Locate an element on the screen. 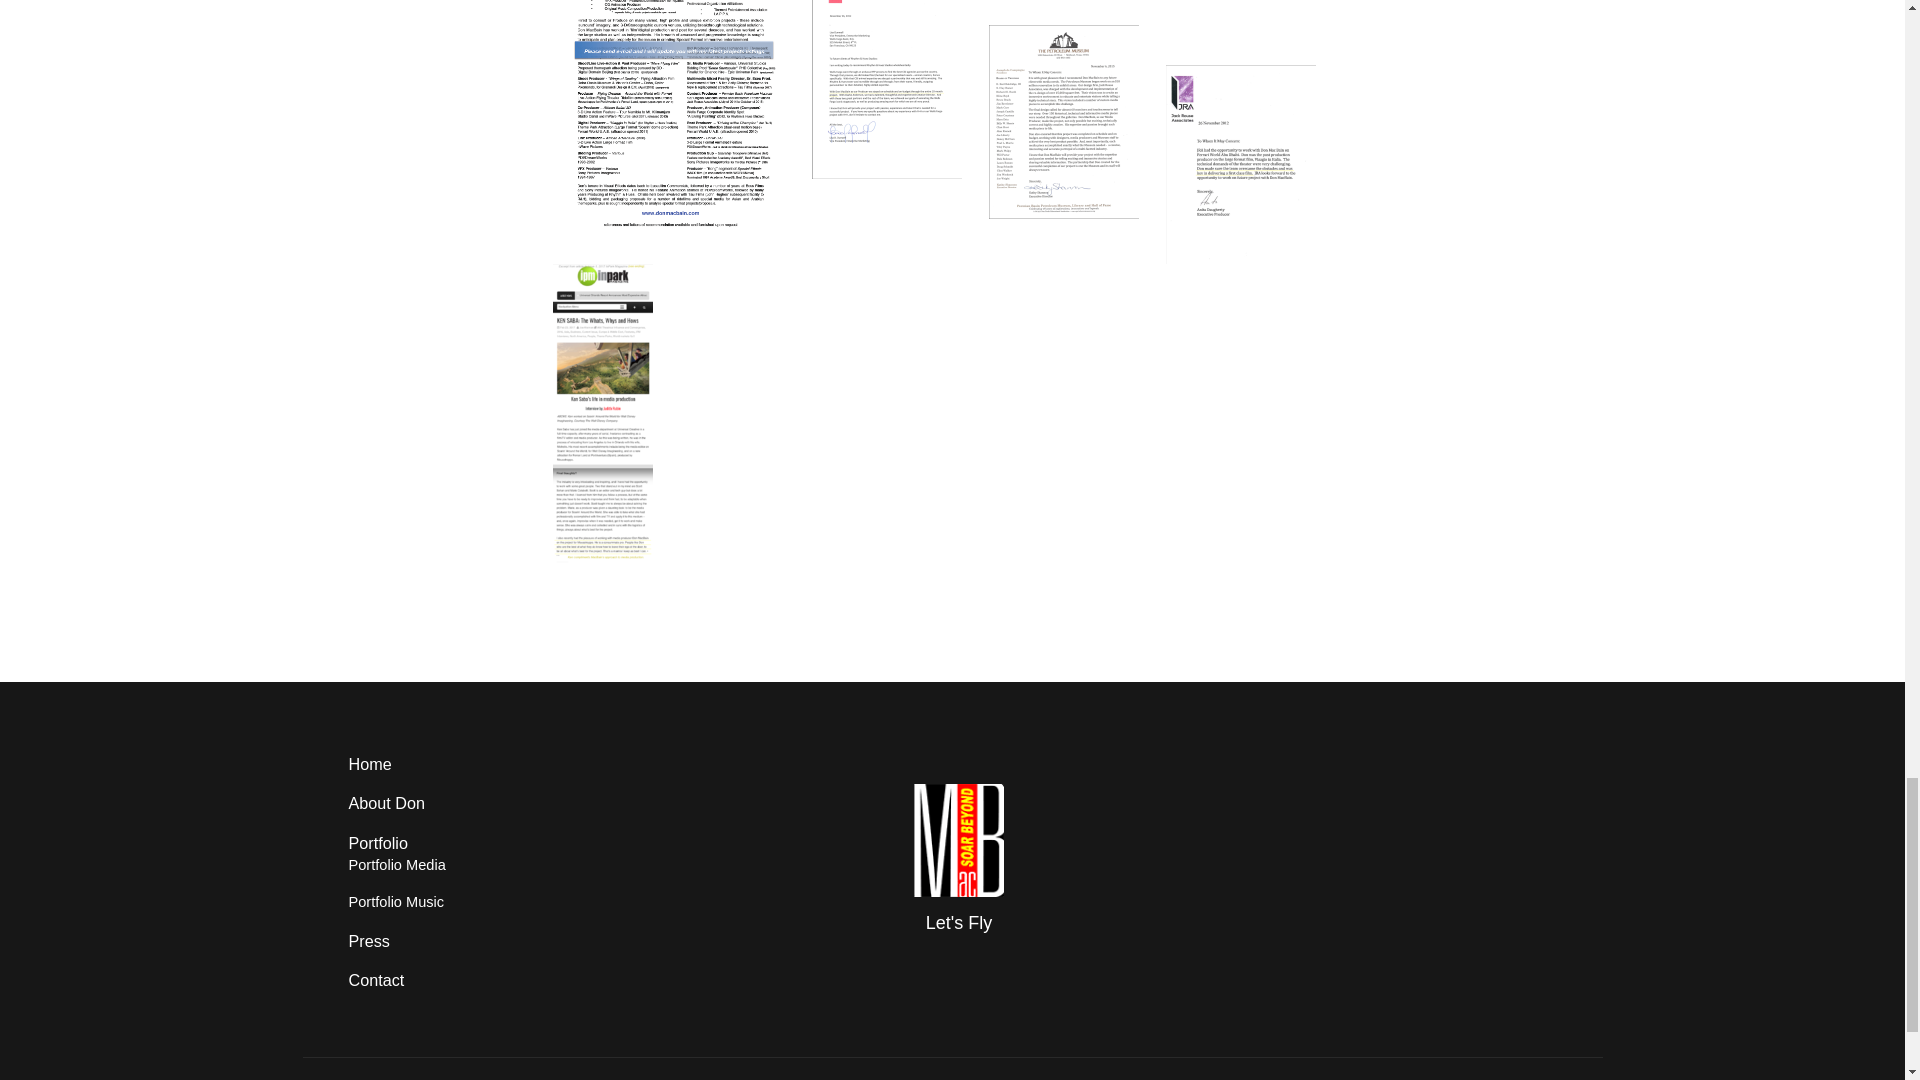 The image size is (1920, 1080). Press is located at coordinates (368, 941).